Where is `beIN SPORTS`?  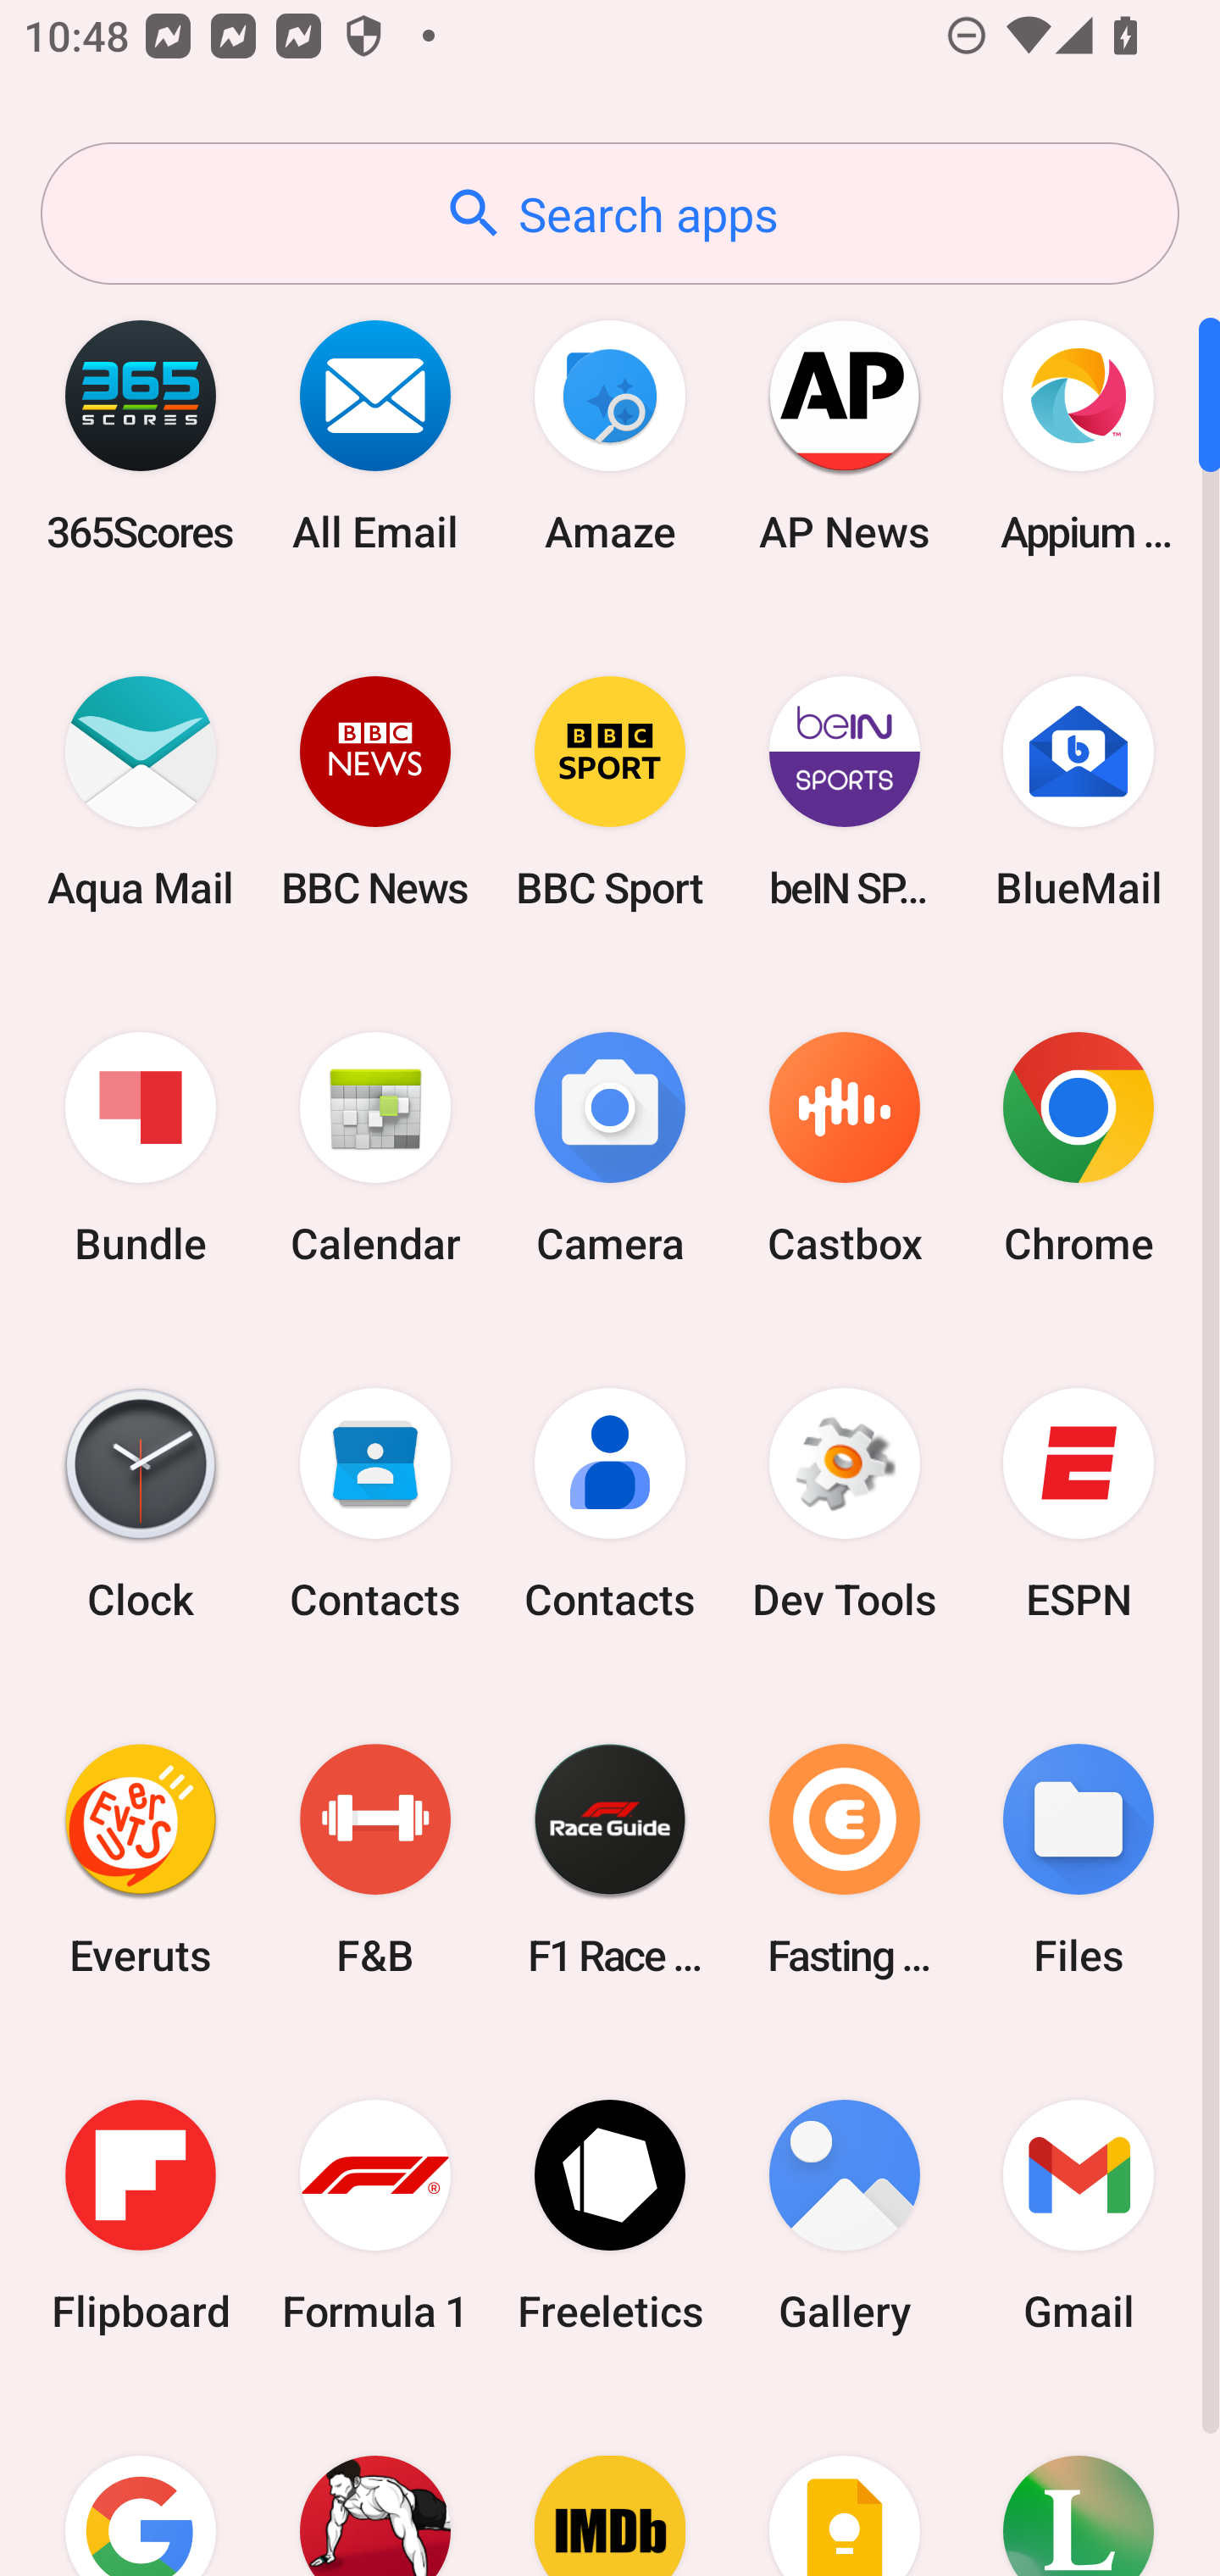 beIN SPORTS is located at coordinates (844, 791).